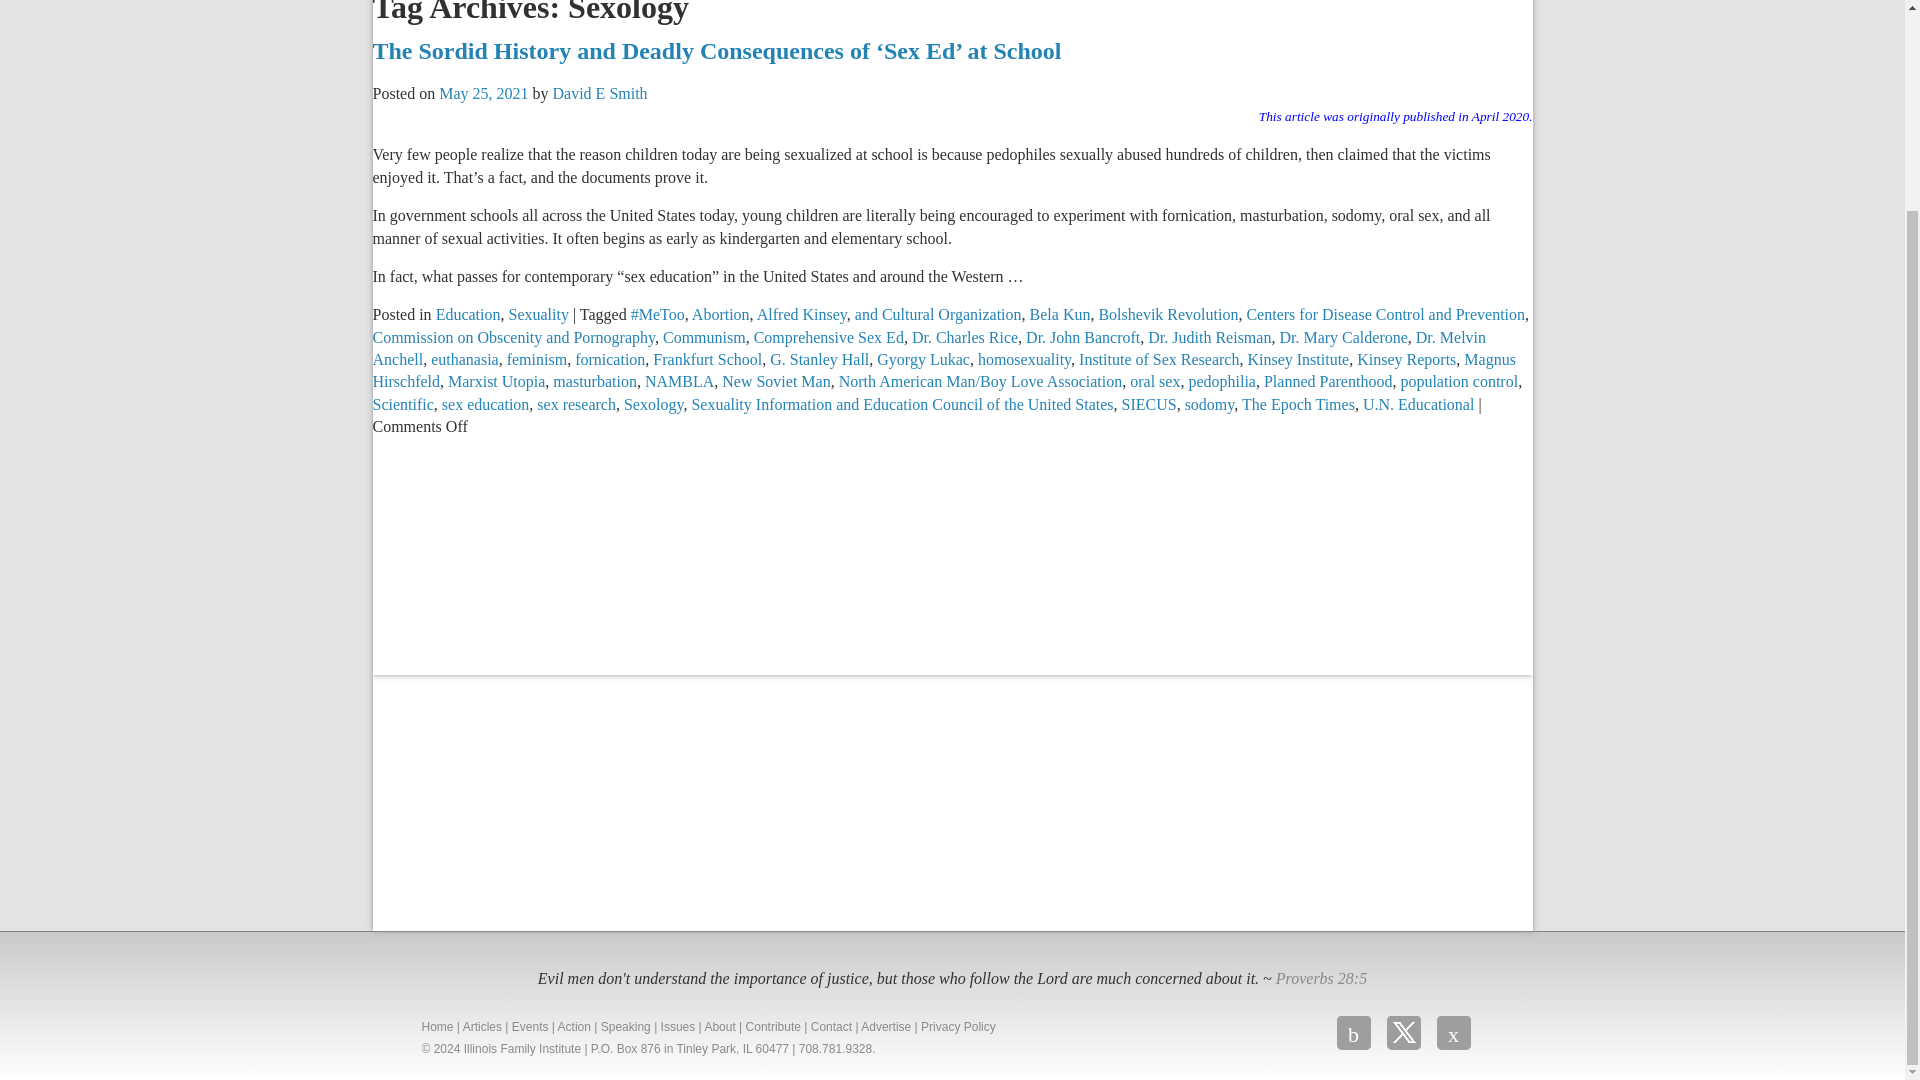 This screenshot has height=1080, width=1920. What do you see at coordinates (522, 800) in the screenshot?
I see `Advertisement` at bounding box center [522, 800].